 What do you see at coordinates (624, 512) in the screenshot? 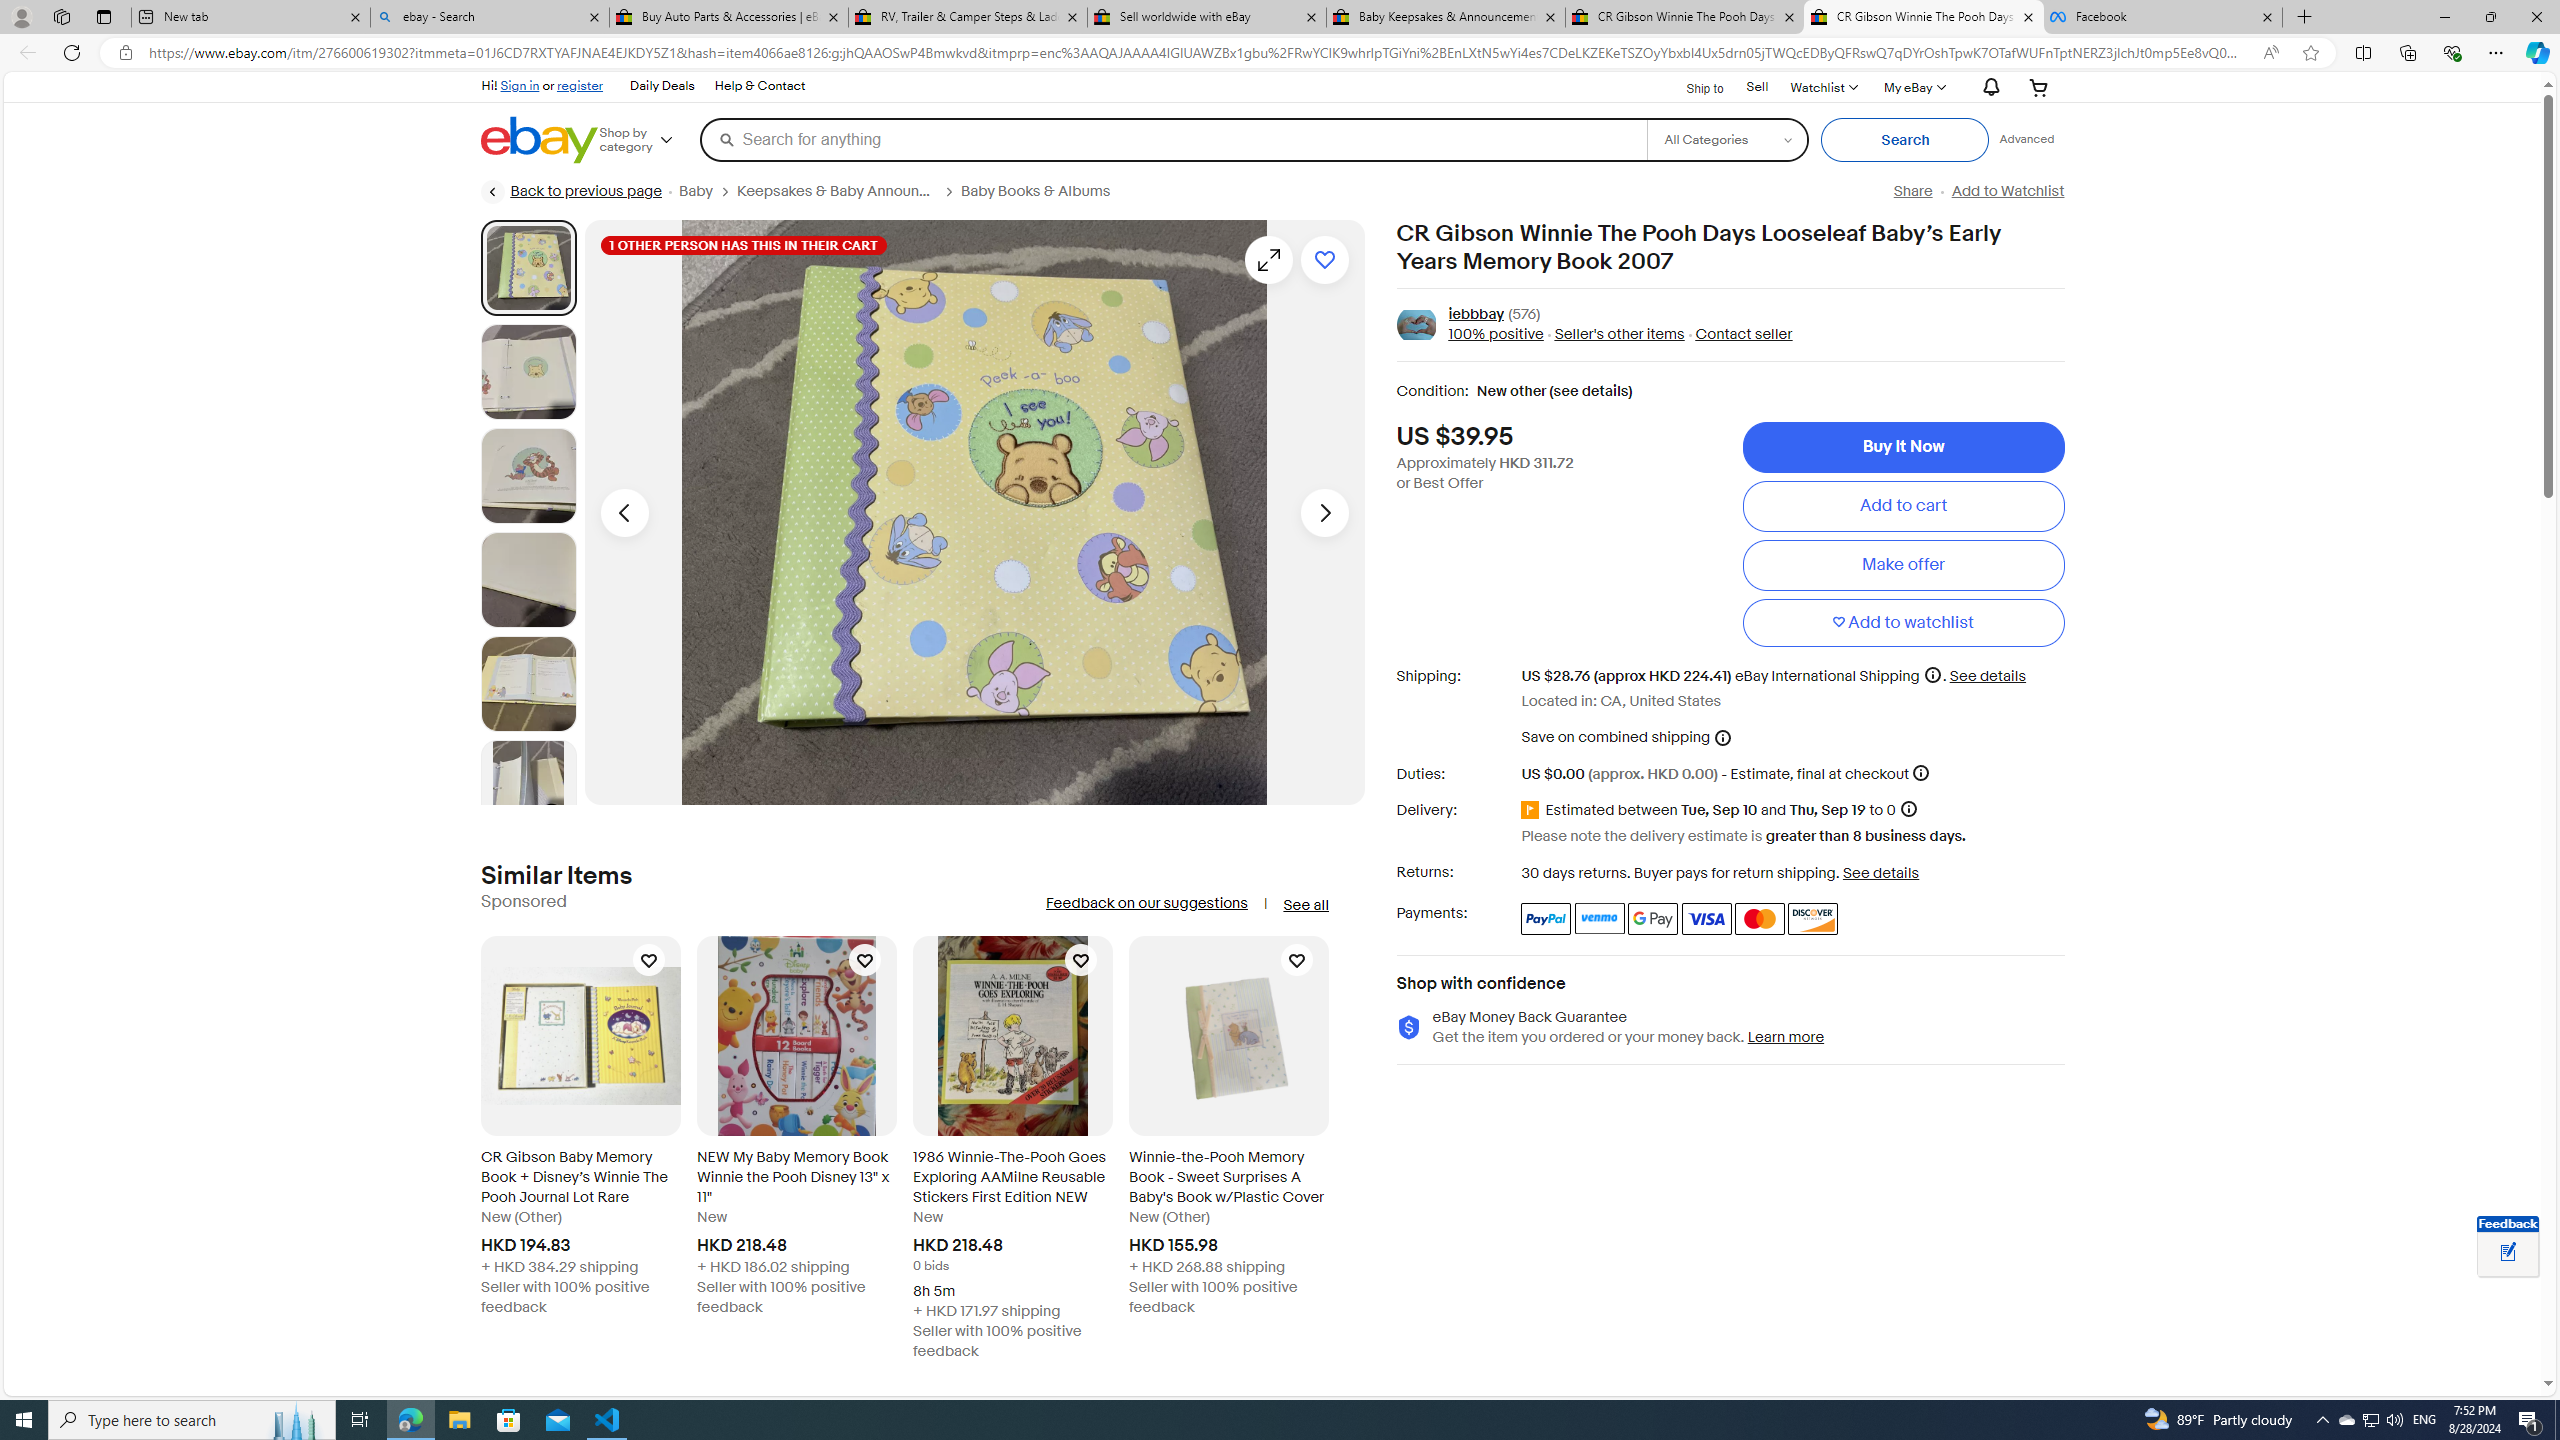
I see `Previous image - Item images thumbnails` at bounding box center [624, 512].